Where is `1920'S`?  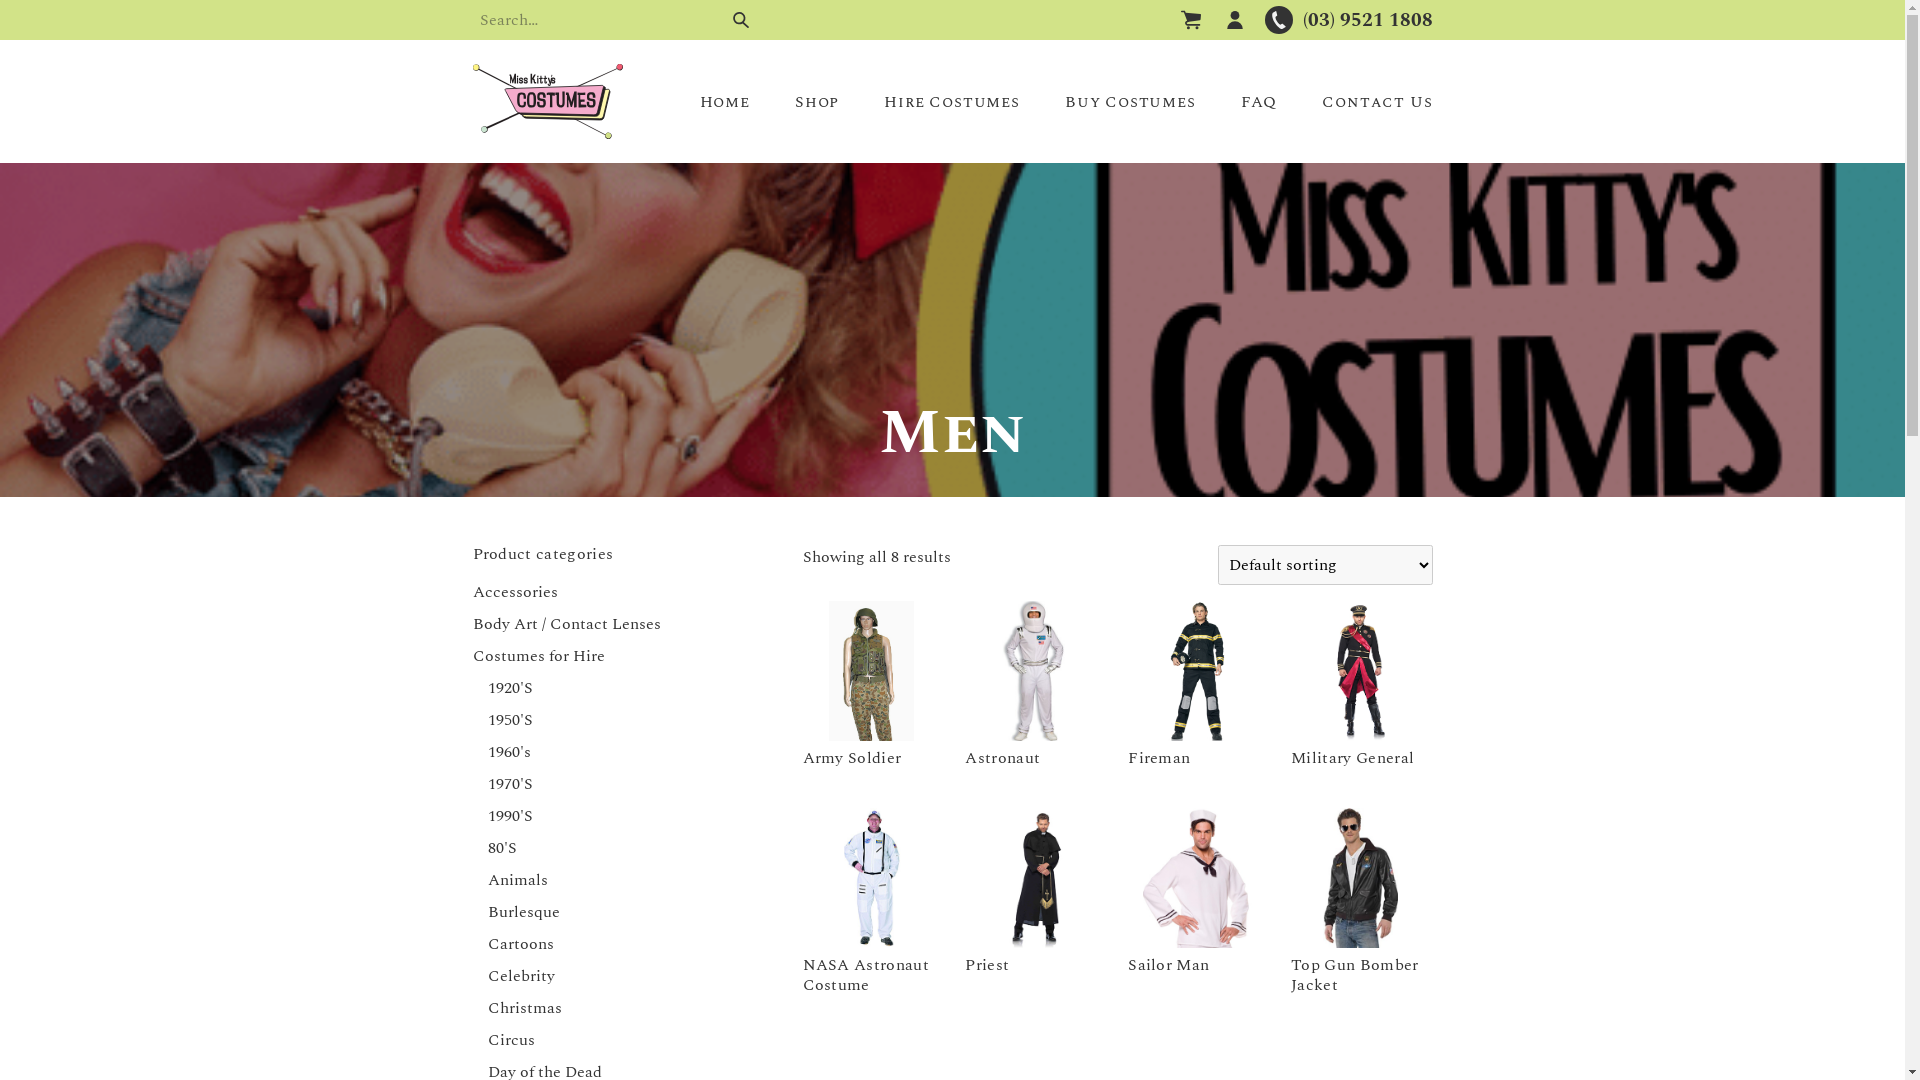
1920'S is located at coordinates (510, 688).